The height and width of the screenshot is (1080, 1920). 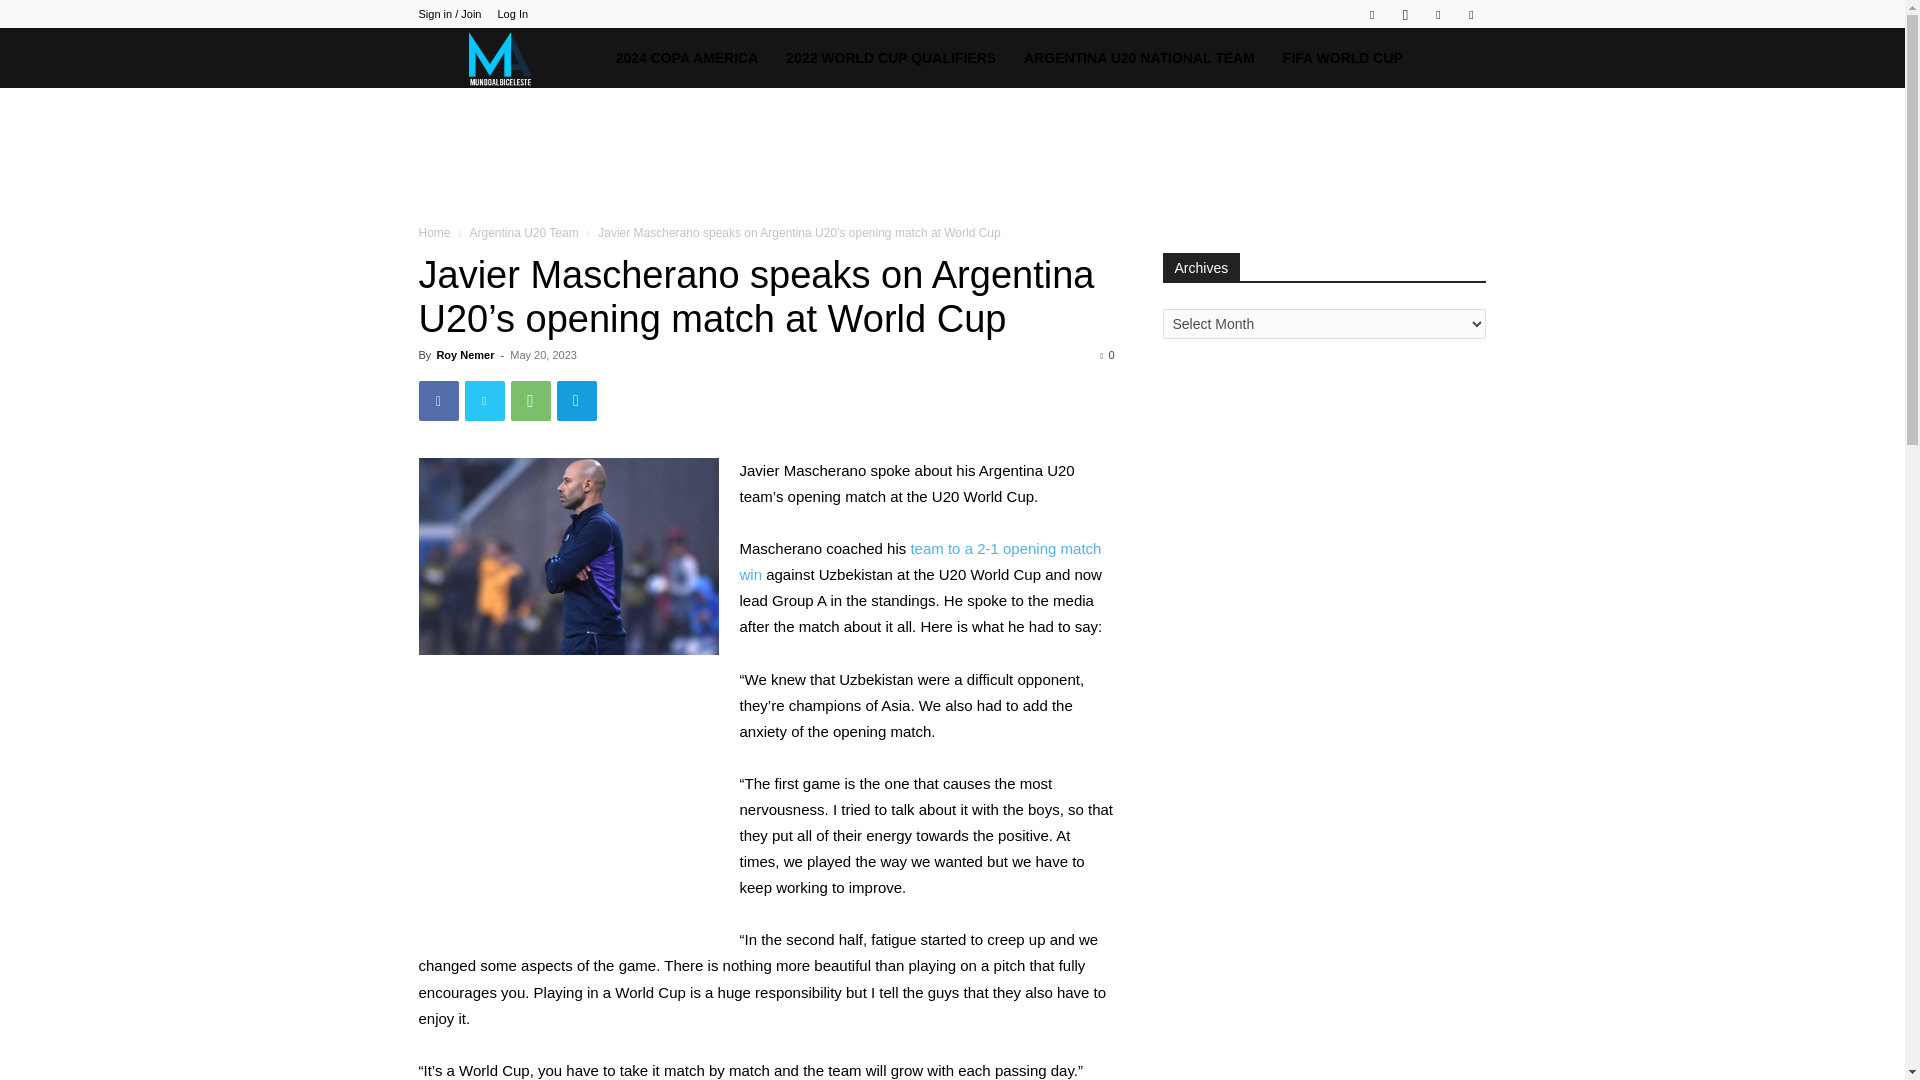 I want to click on team to a 2-1 opening match win, so click(x=920, y=562).